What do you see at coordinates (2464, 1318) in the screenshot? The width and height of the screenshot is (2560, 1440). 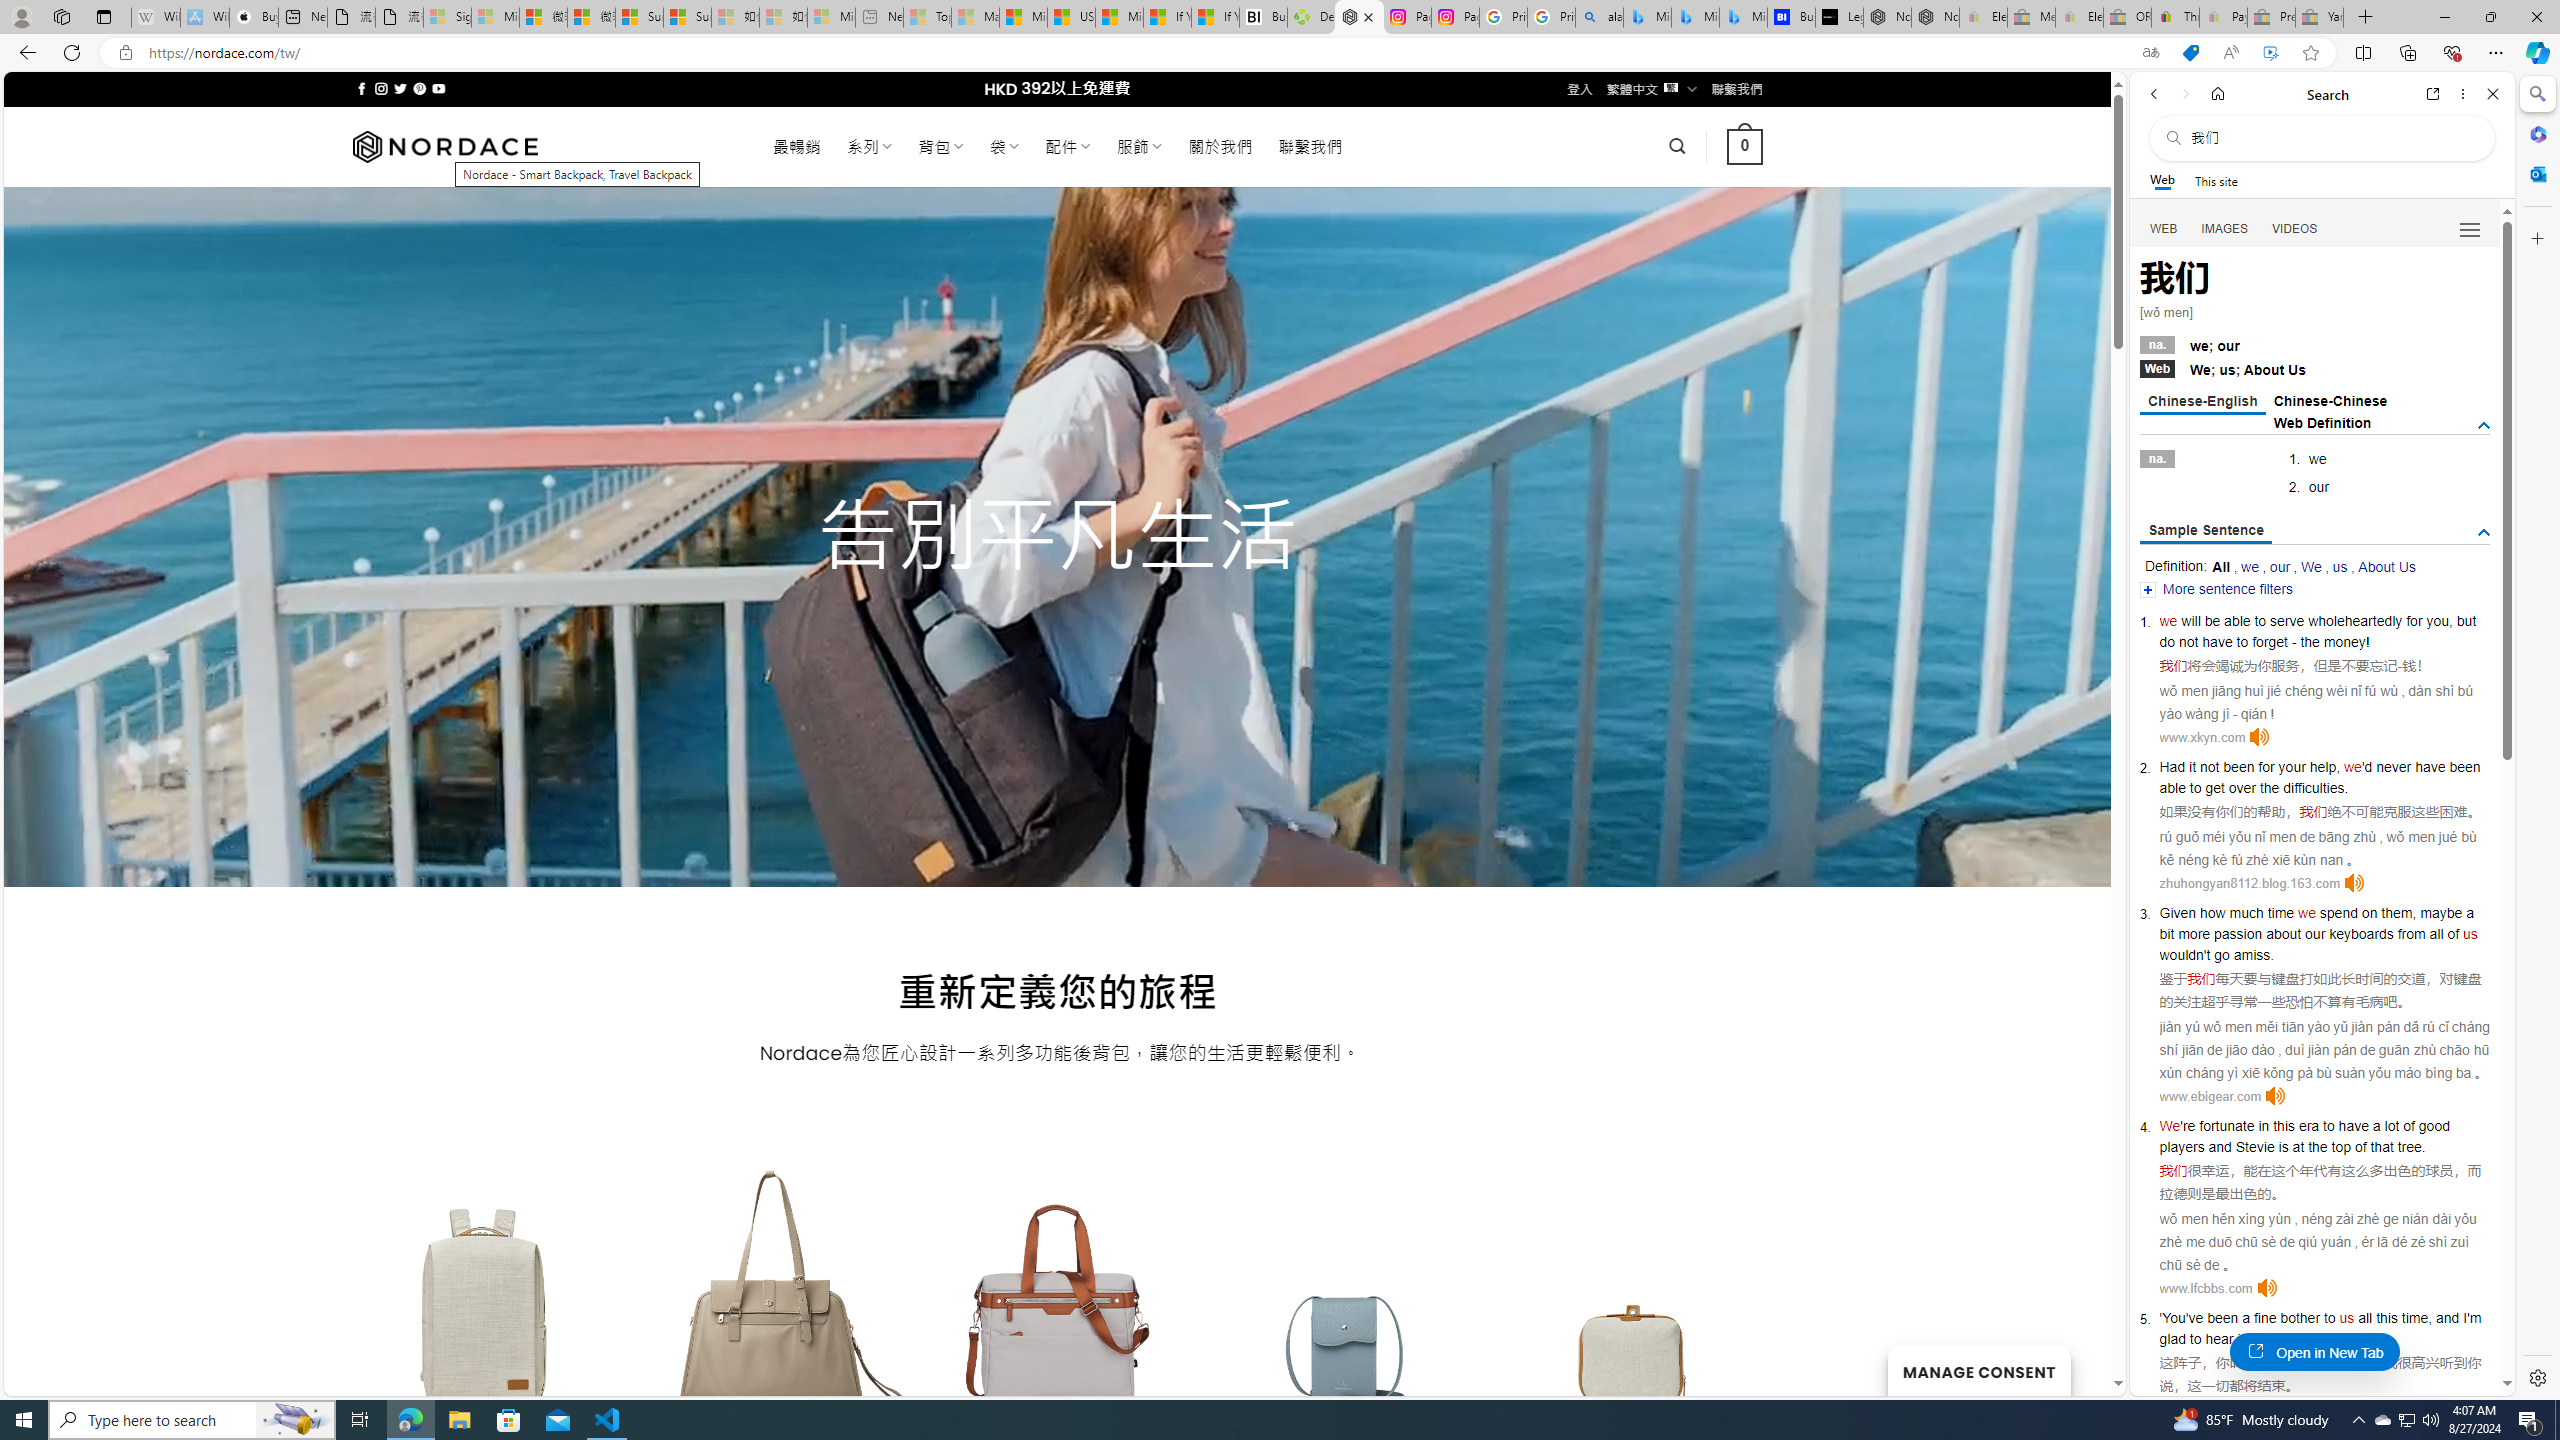 I see `I` at bounding box center [2464, 1318].